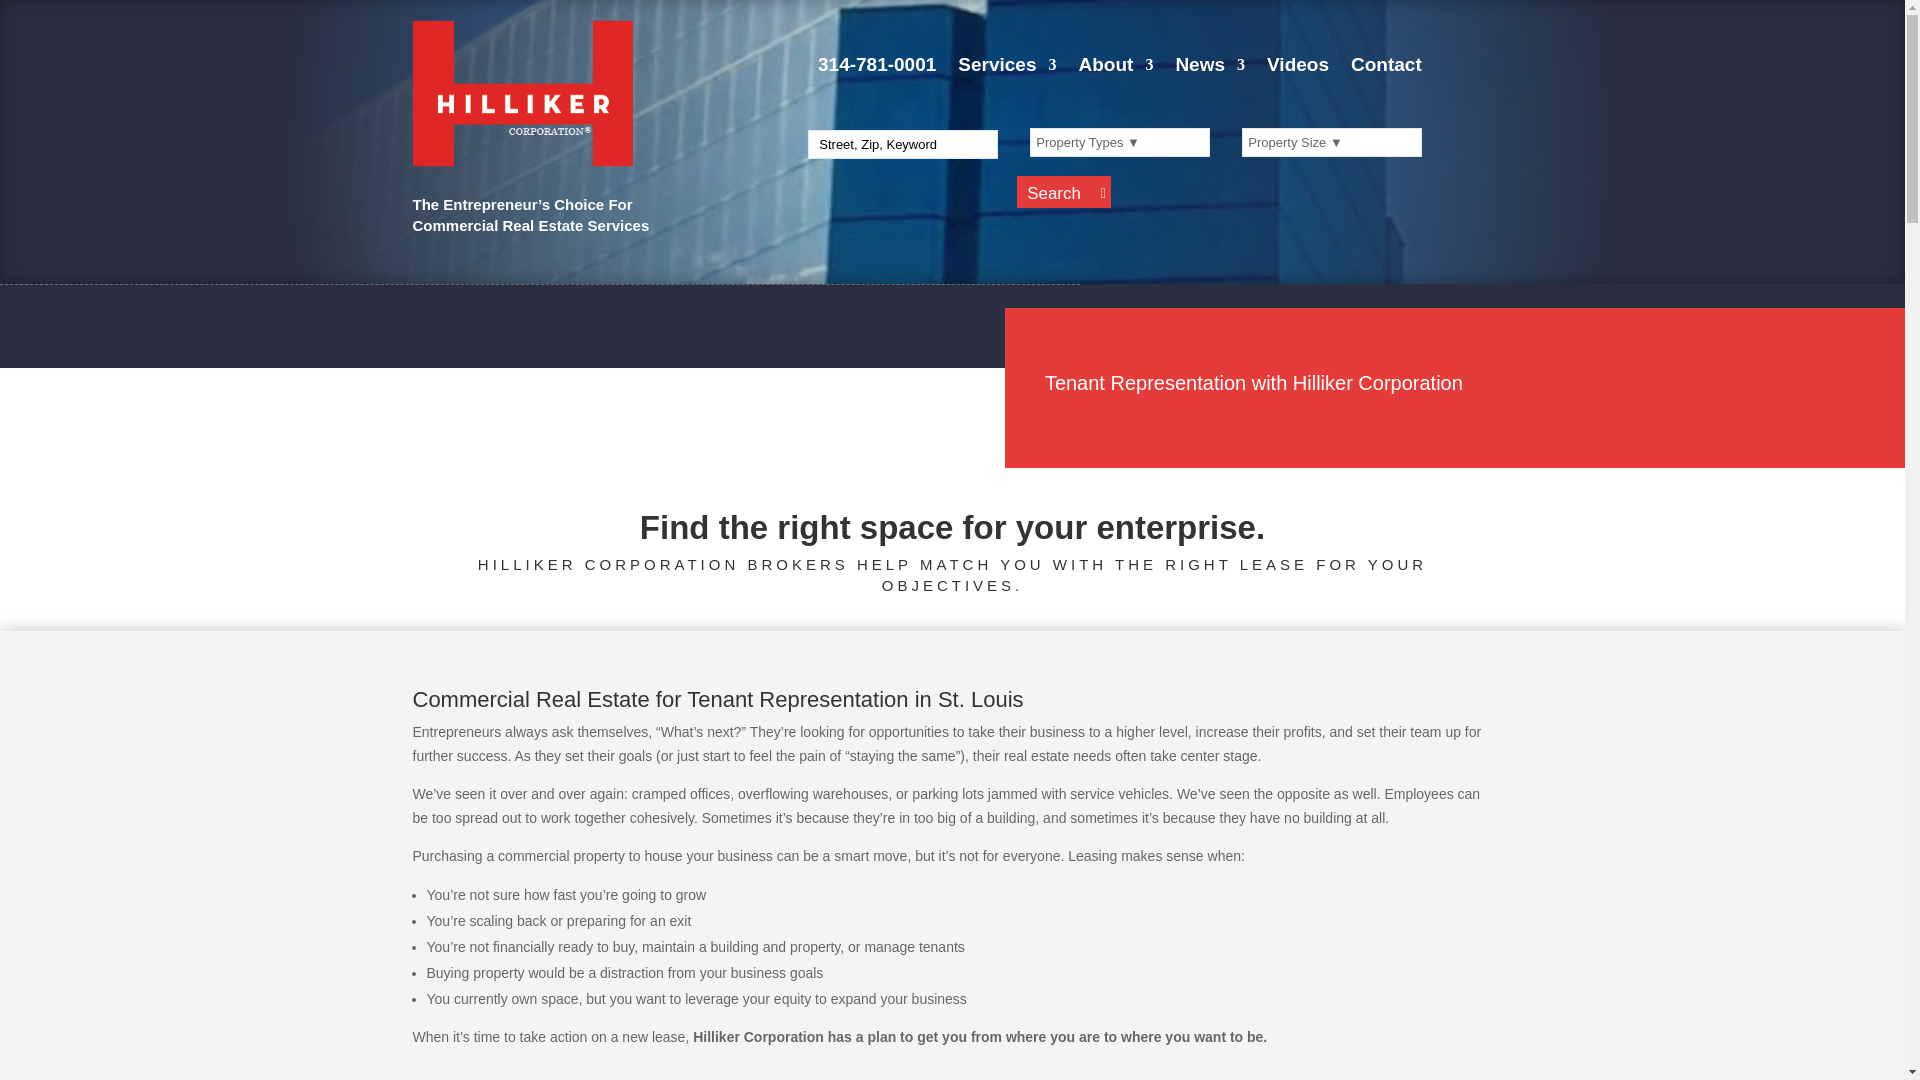  What do you see at coordinates (1116, 68) in the screenshot?
I see `About` at bounding box center [1116, 68].